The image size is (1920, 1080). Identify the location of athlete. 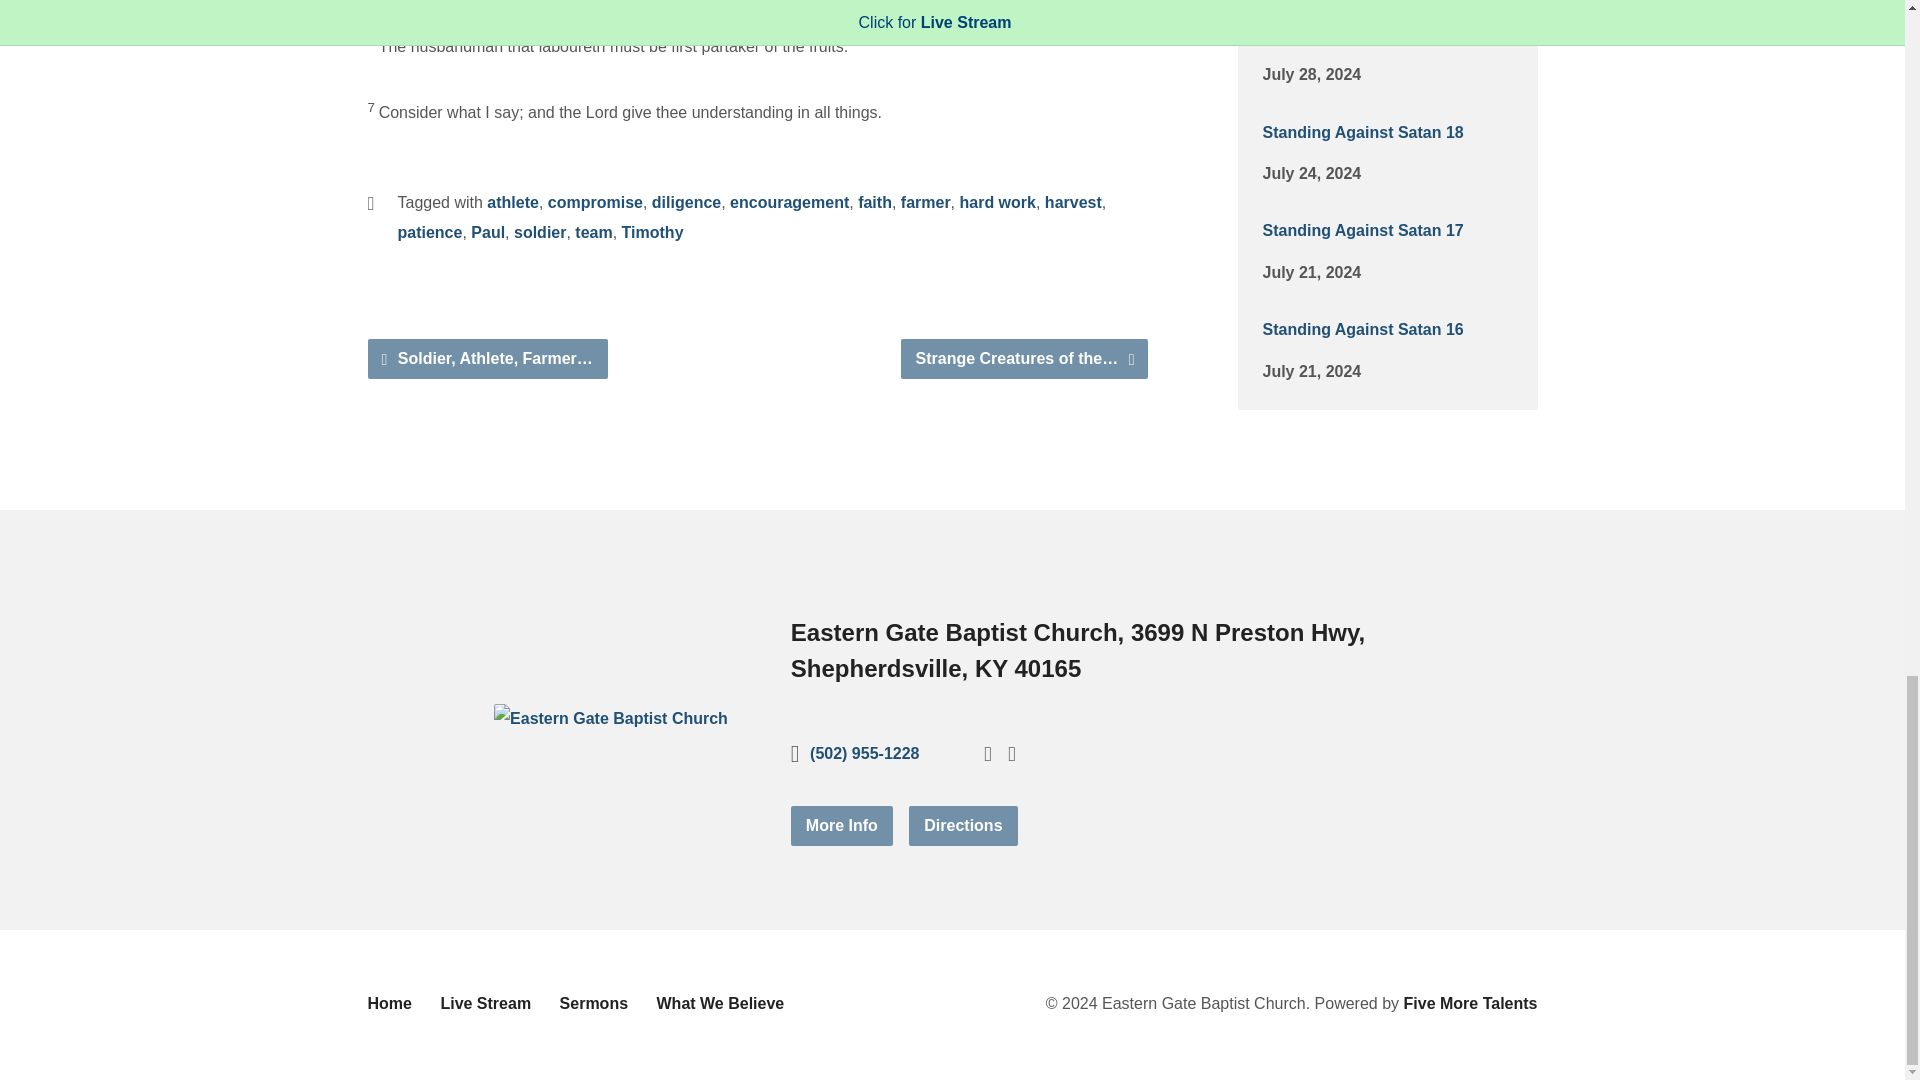
(513, 202).